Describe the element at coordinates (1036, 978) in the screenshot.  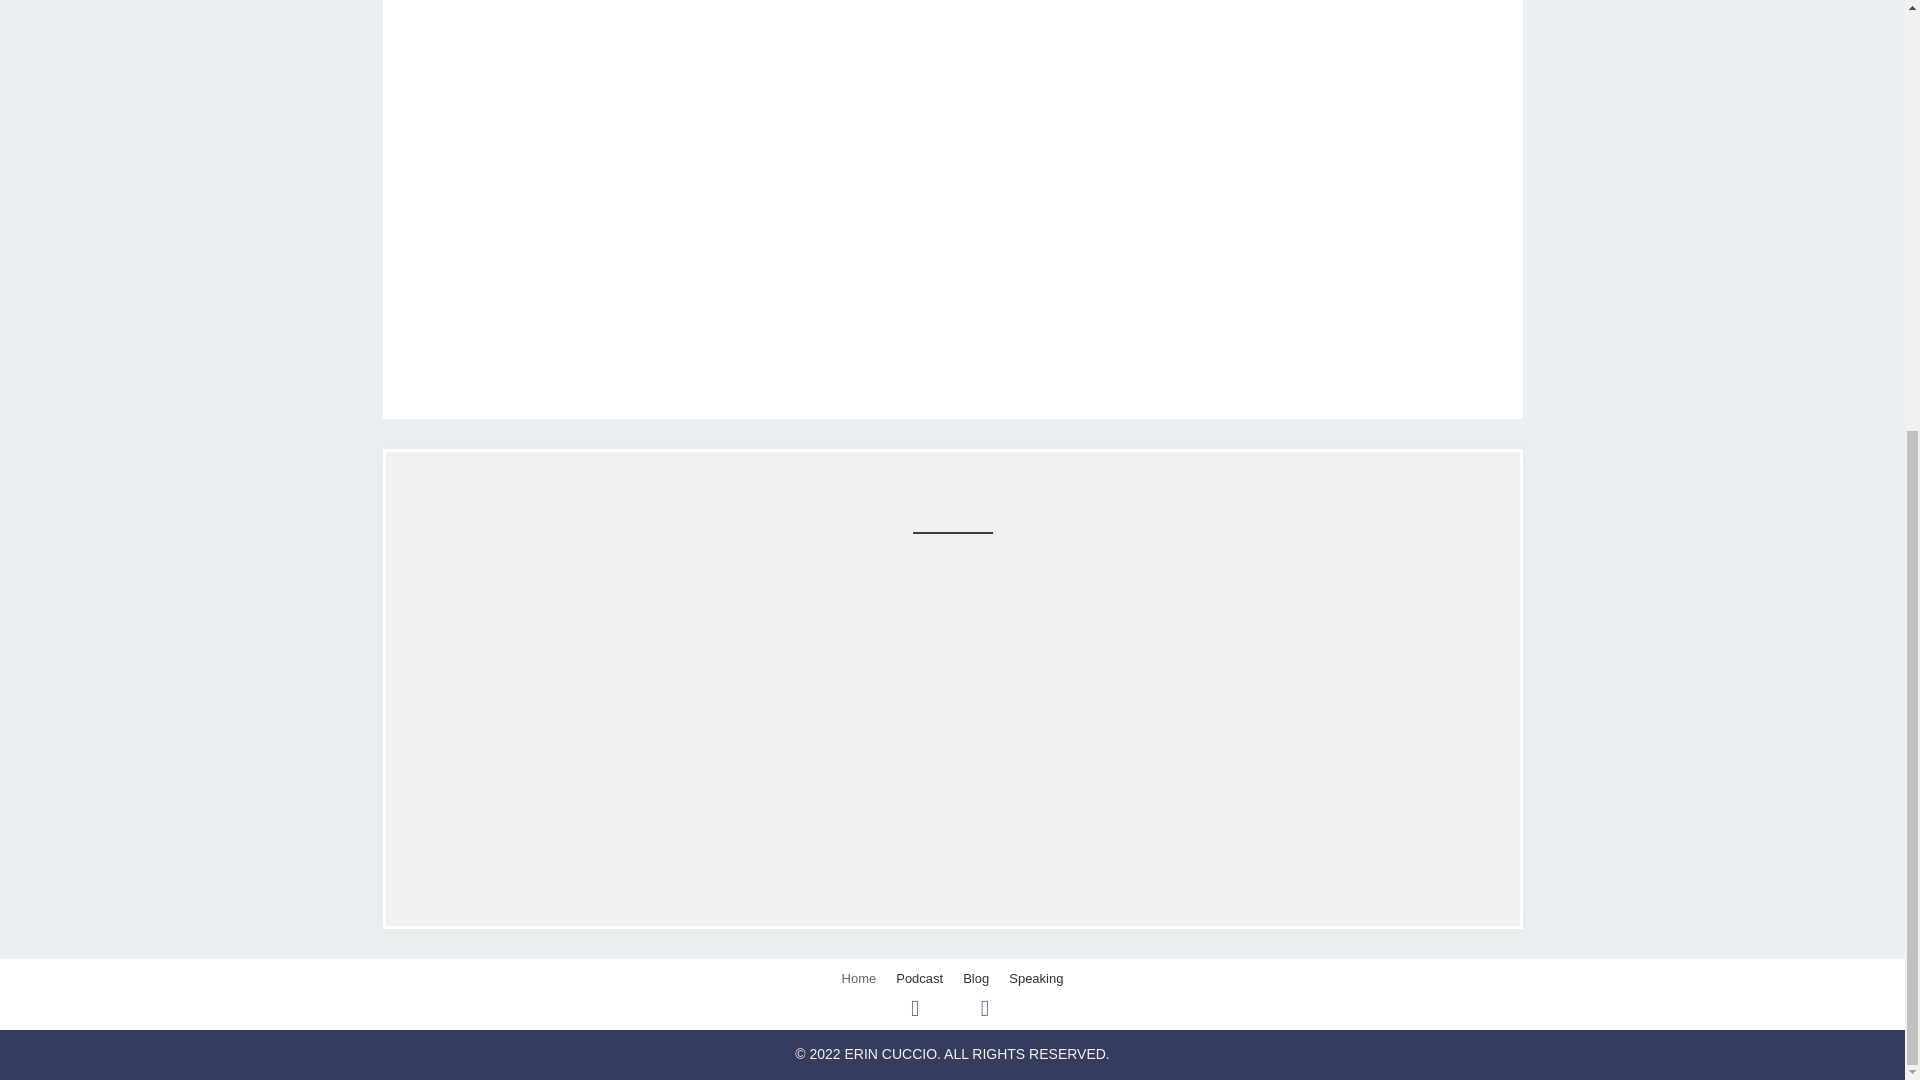
I see `Speaking` at that location.